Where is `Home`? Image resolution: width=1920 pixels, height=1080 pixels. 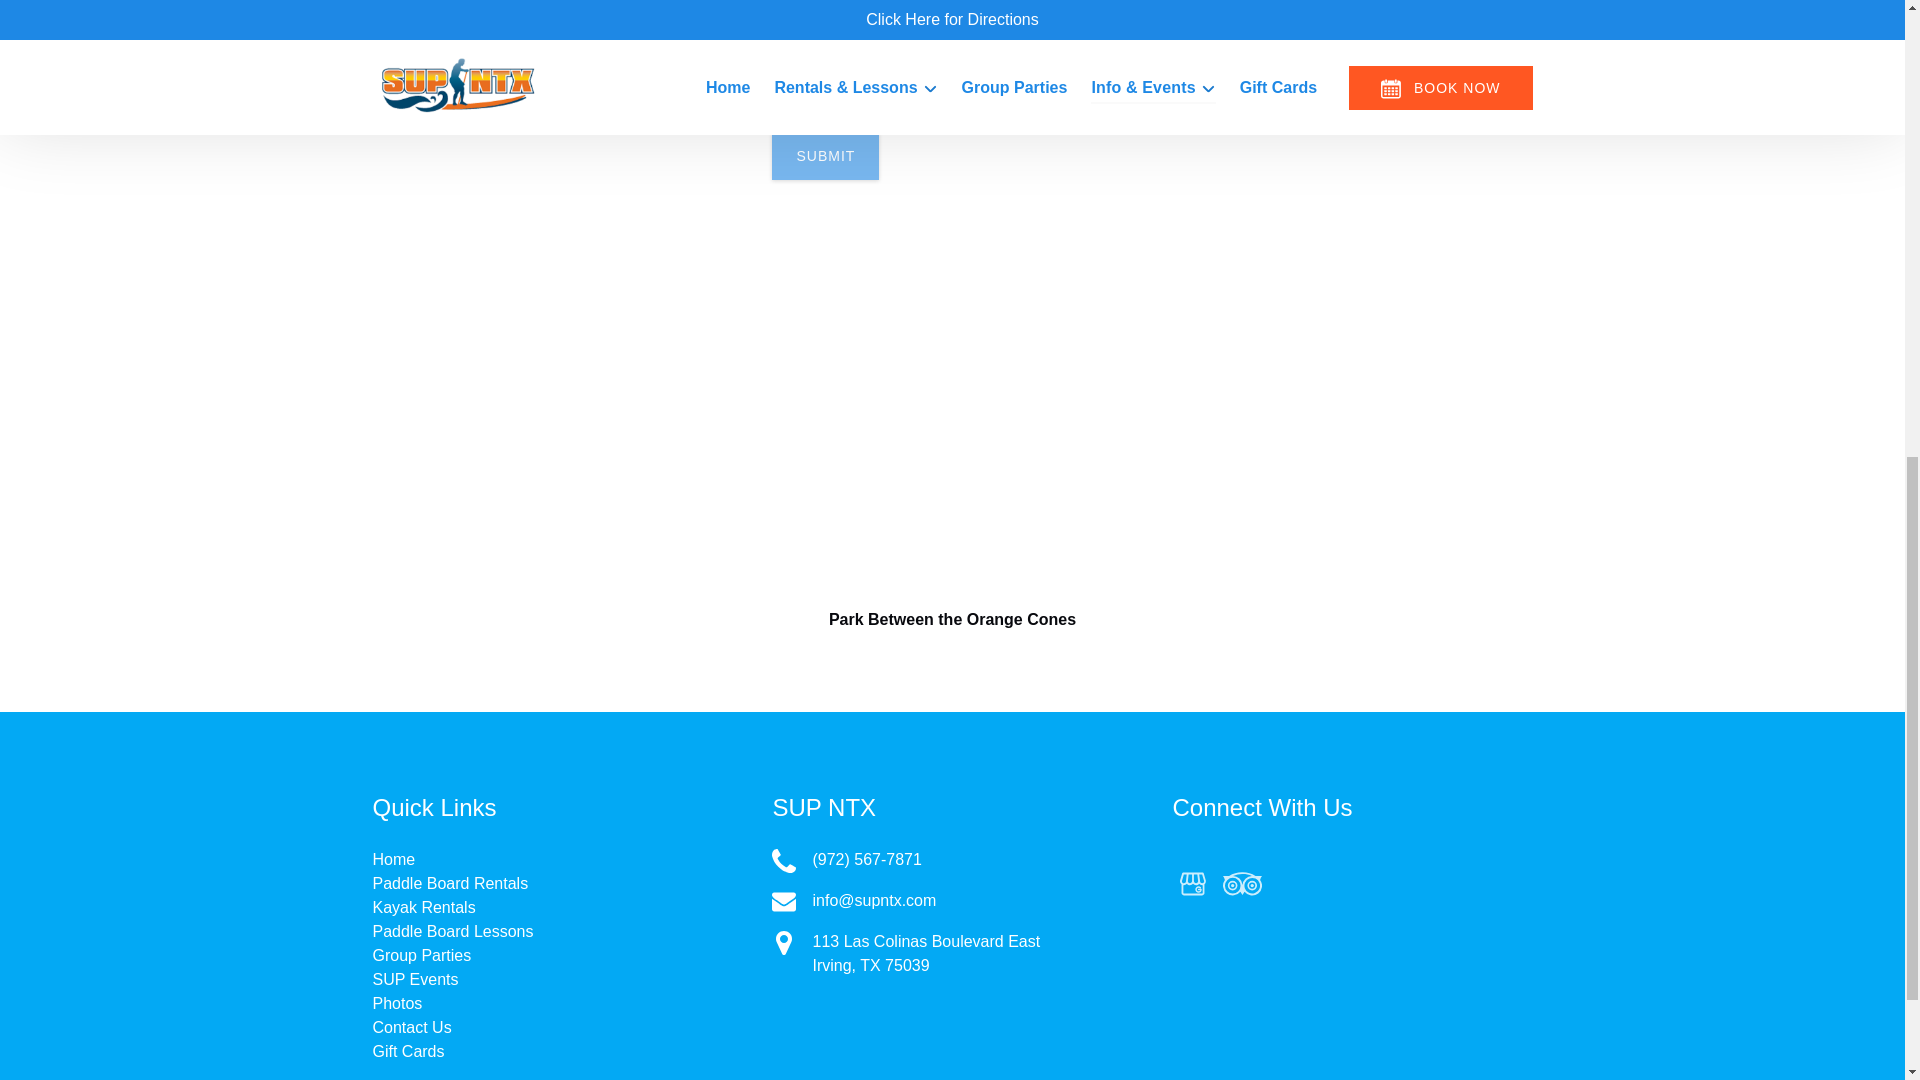 Home is located at coordinates (393, 860).